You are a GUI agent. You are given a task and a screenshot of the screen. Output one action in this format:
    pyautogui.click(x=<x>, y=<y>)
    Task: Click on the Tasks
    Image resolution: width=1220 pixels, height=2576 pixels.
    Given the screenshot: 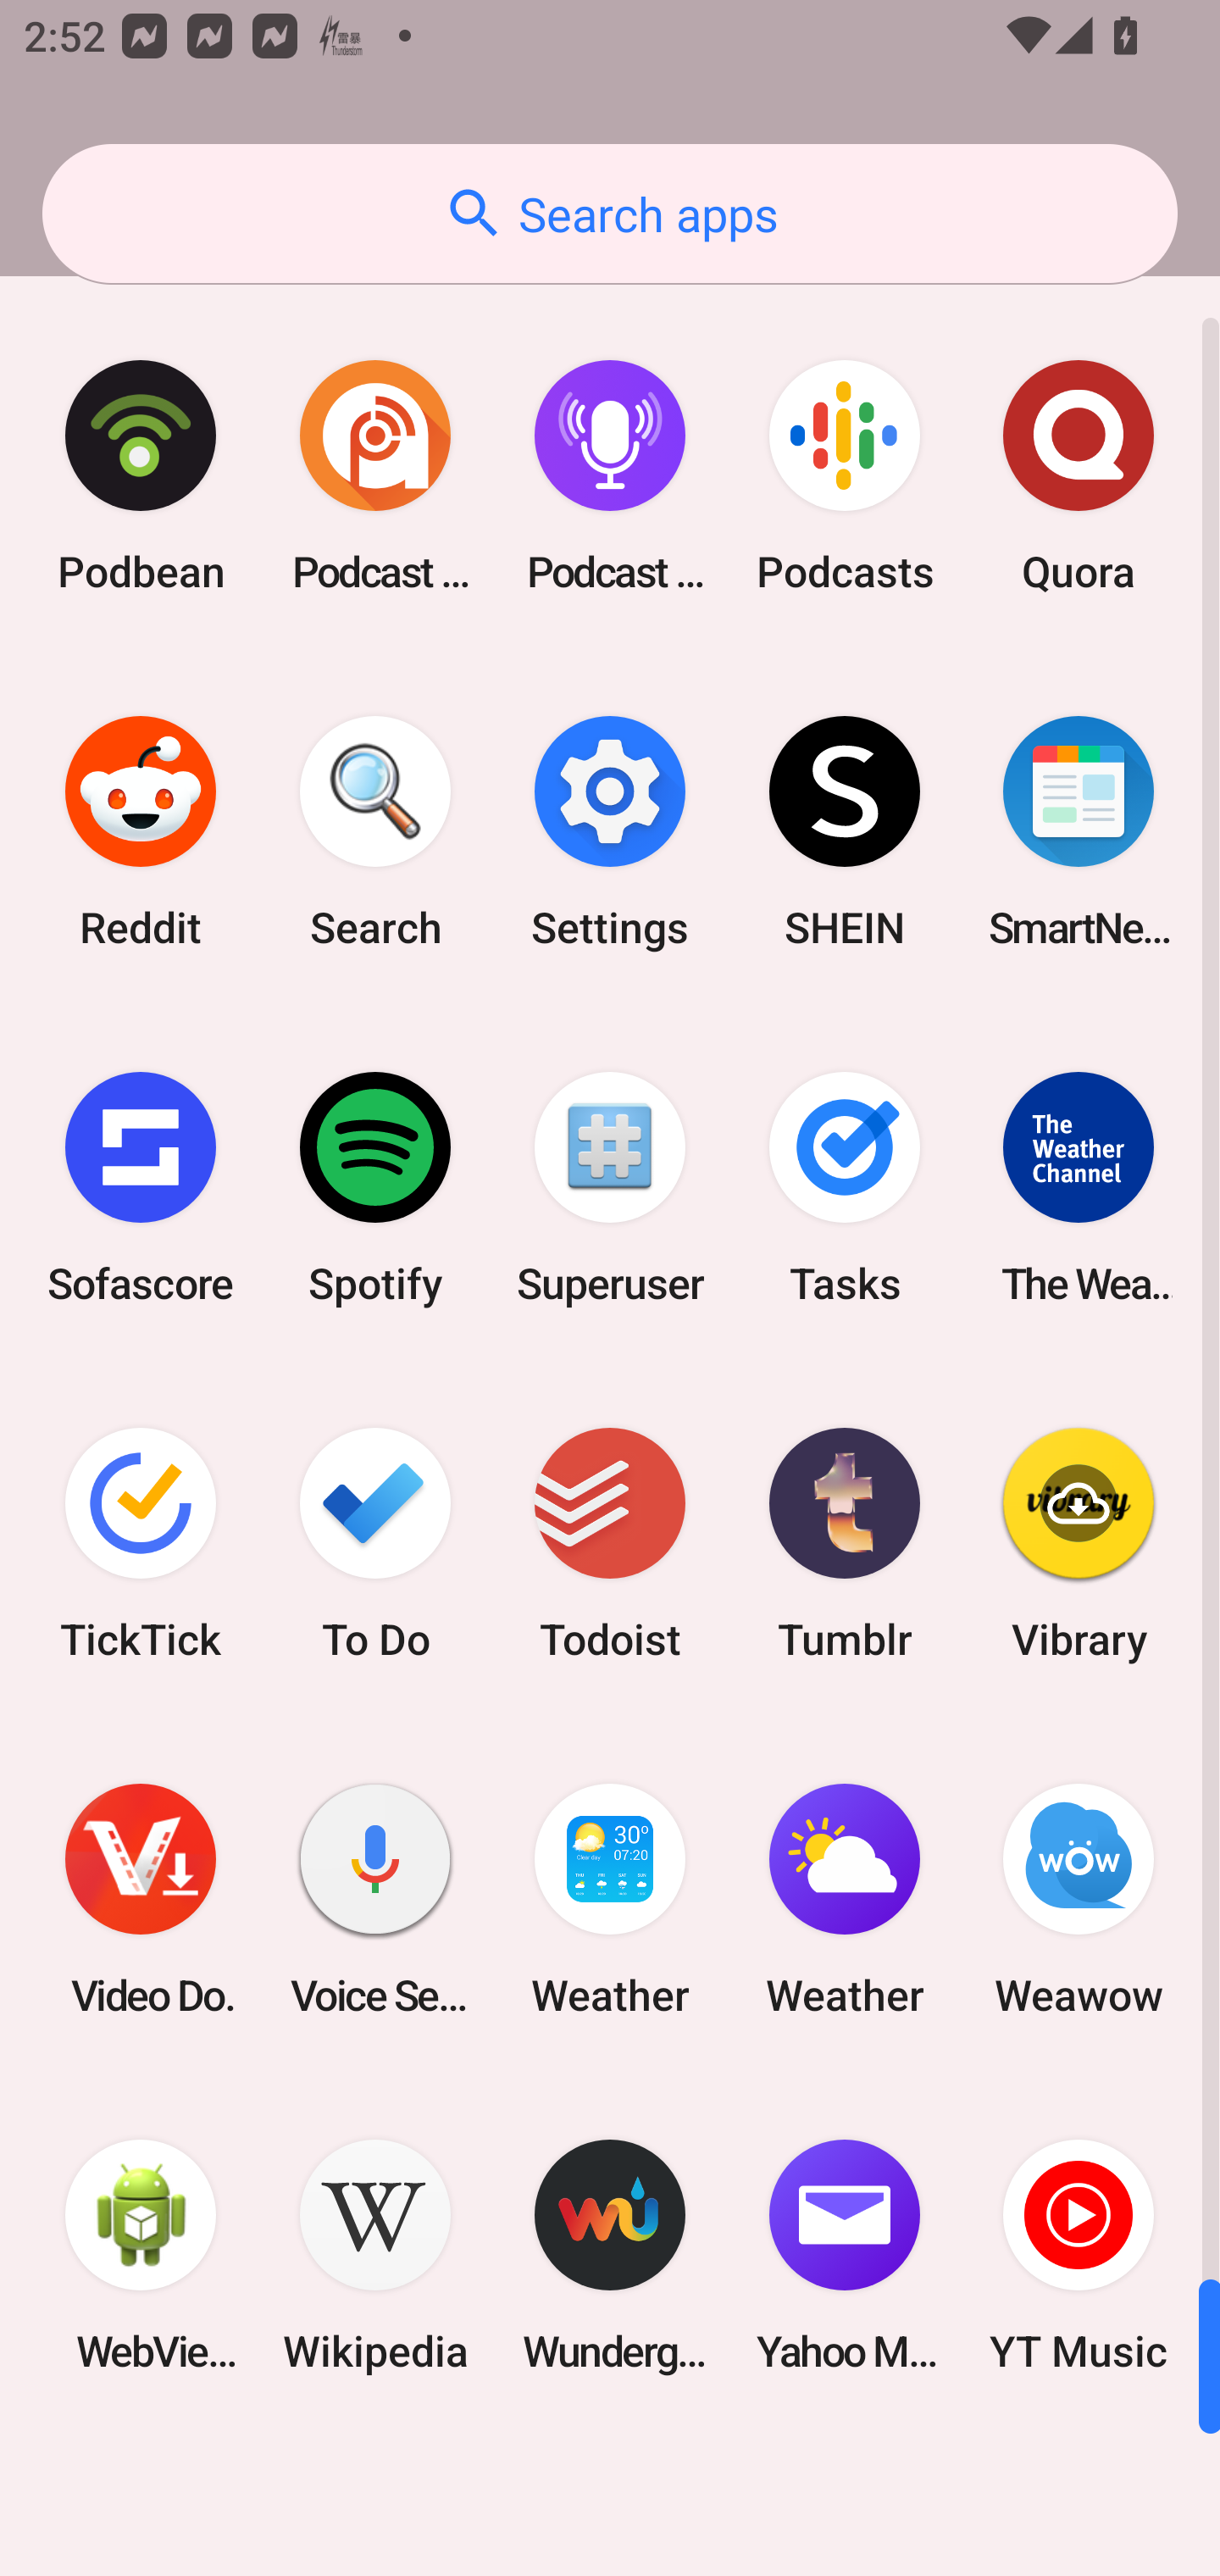 What is the action you would take?
    pyautogui.click(x=844, y=1187)
    